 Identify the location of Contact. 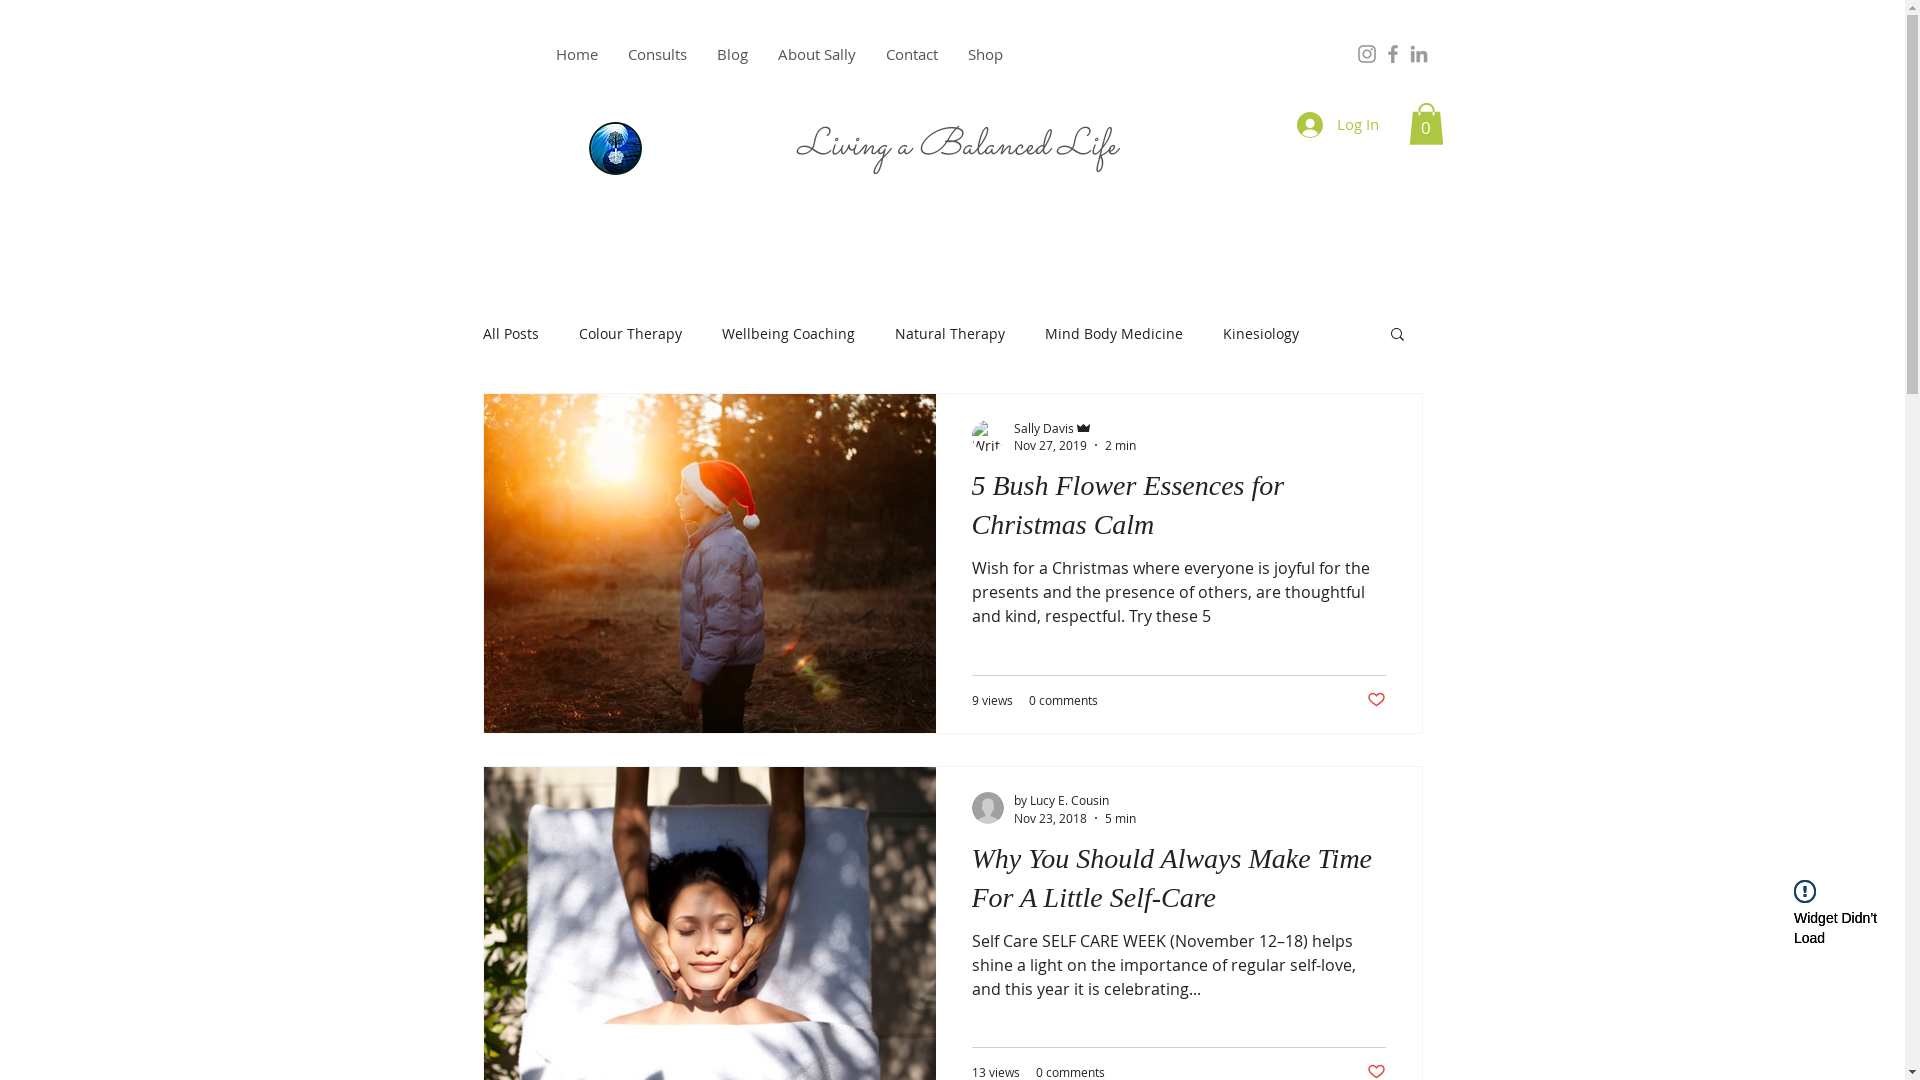
(911, 54).